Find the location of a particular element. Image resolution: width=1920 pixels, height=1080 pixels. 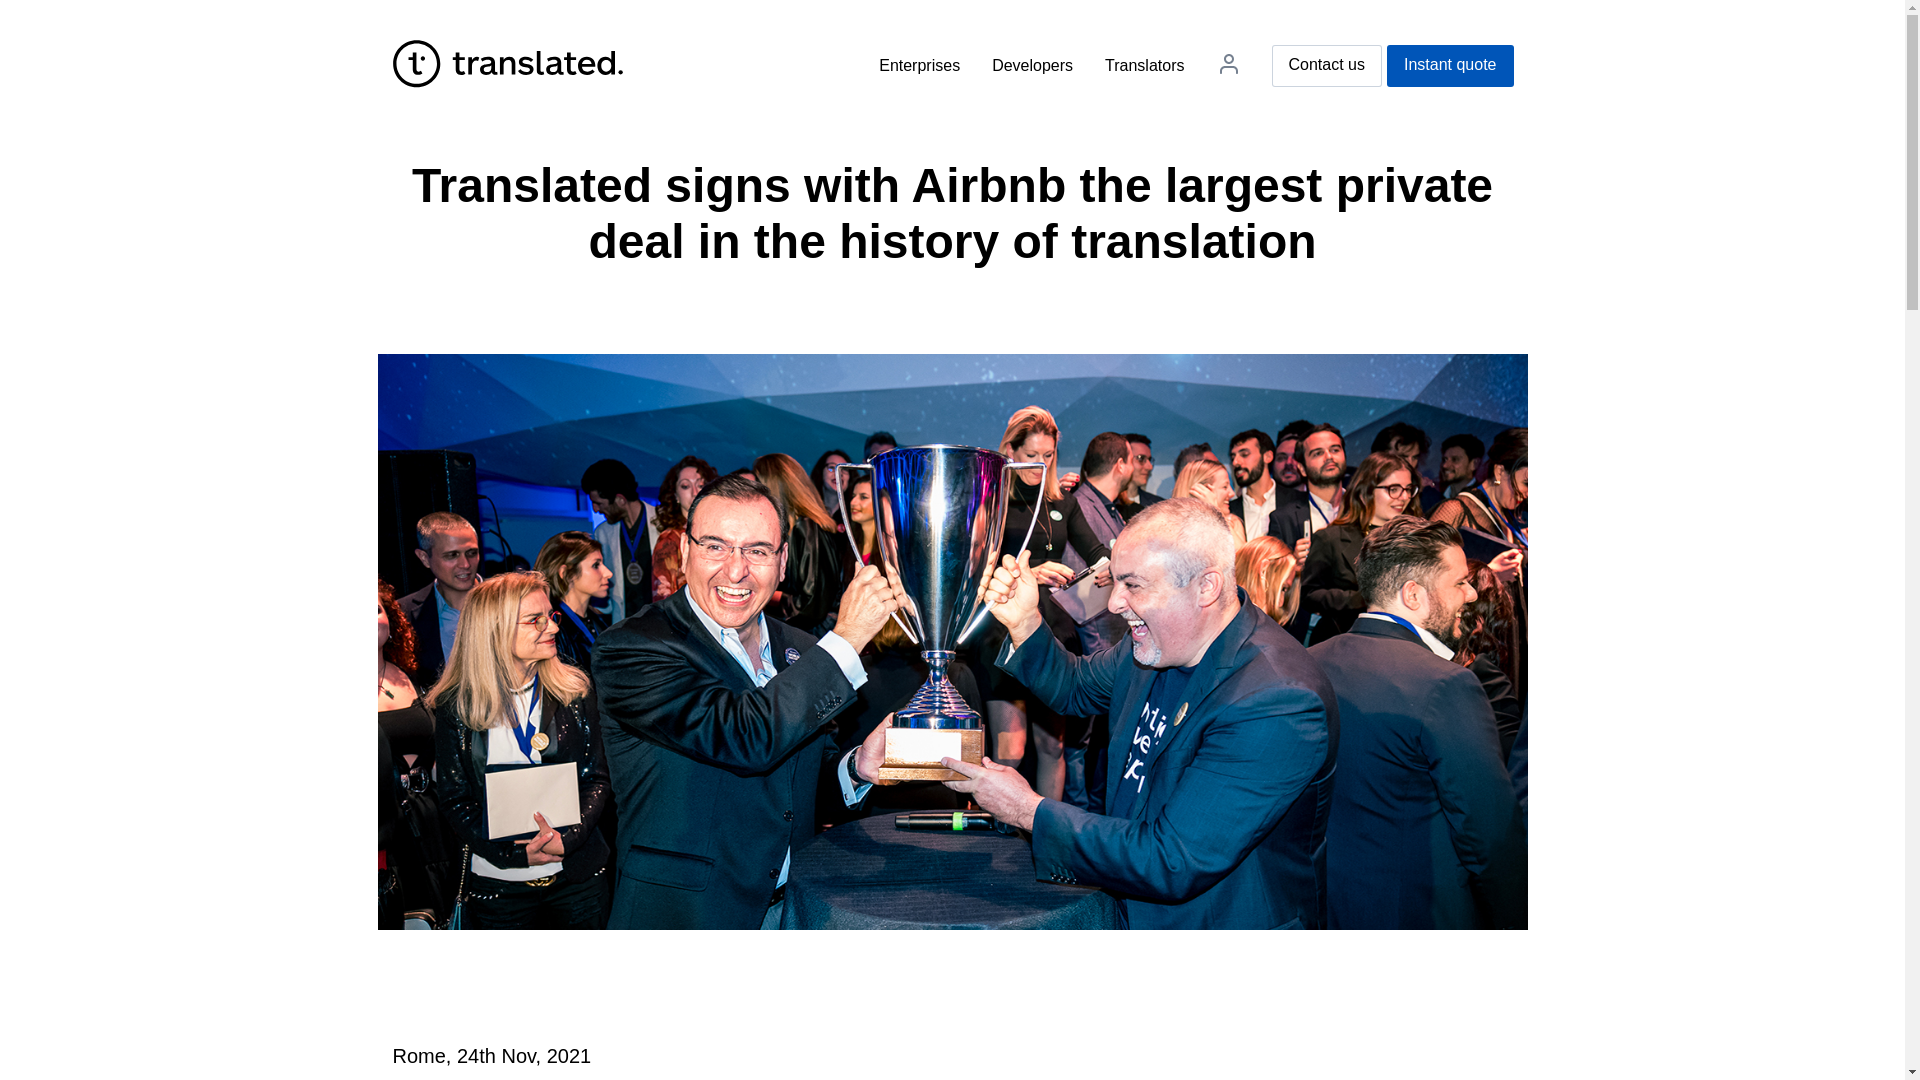

Enterprises is located at coordinates (920, 66).